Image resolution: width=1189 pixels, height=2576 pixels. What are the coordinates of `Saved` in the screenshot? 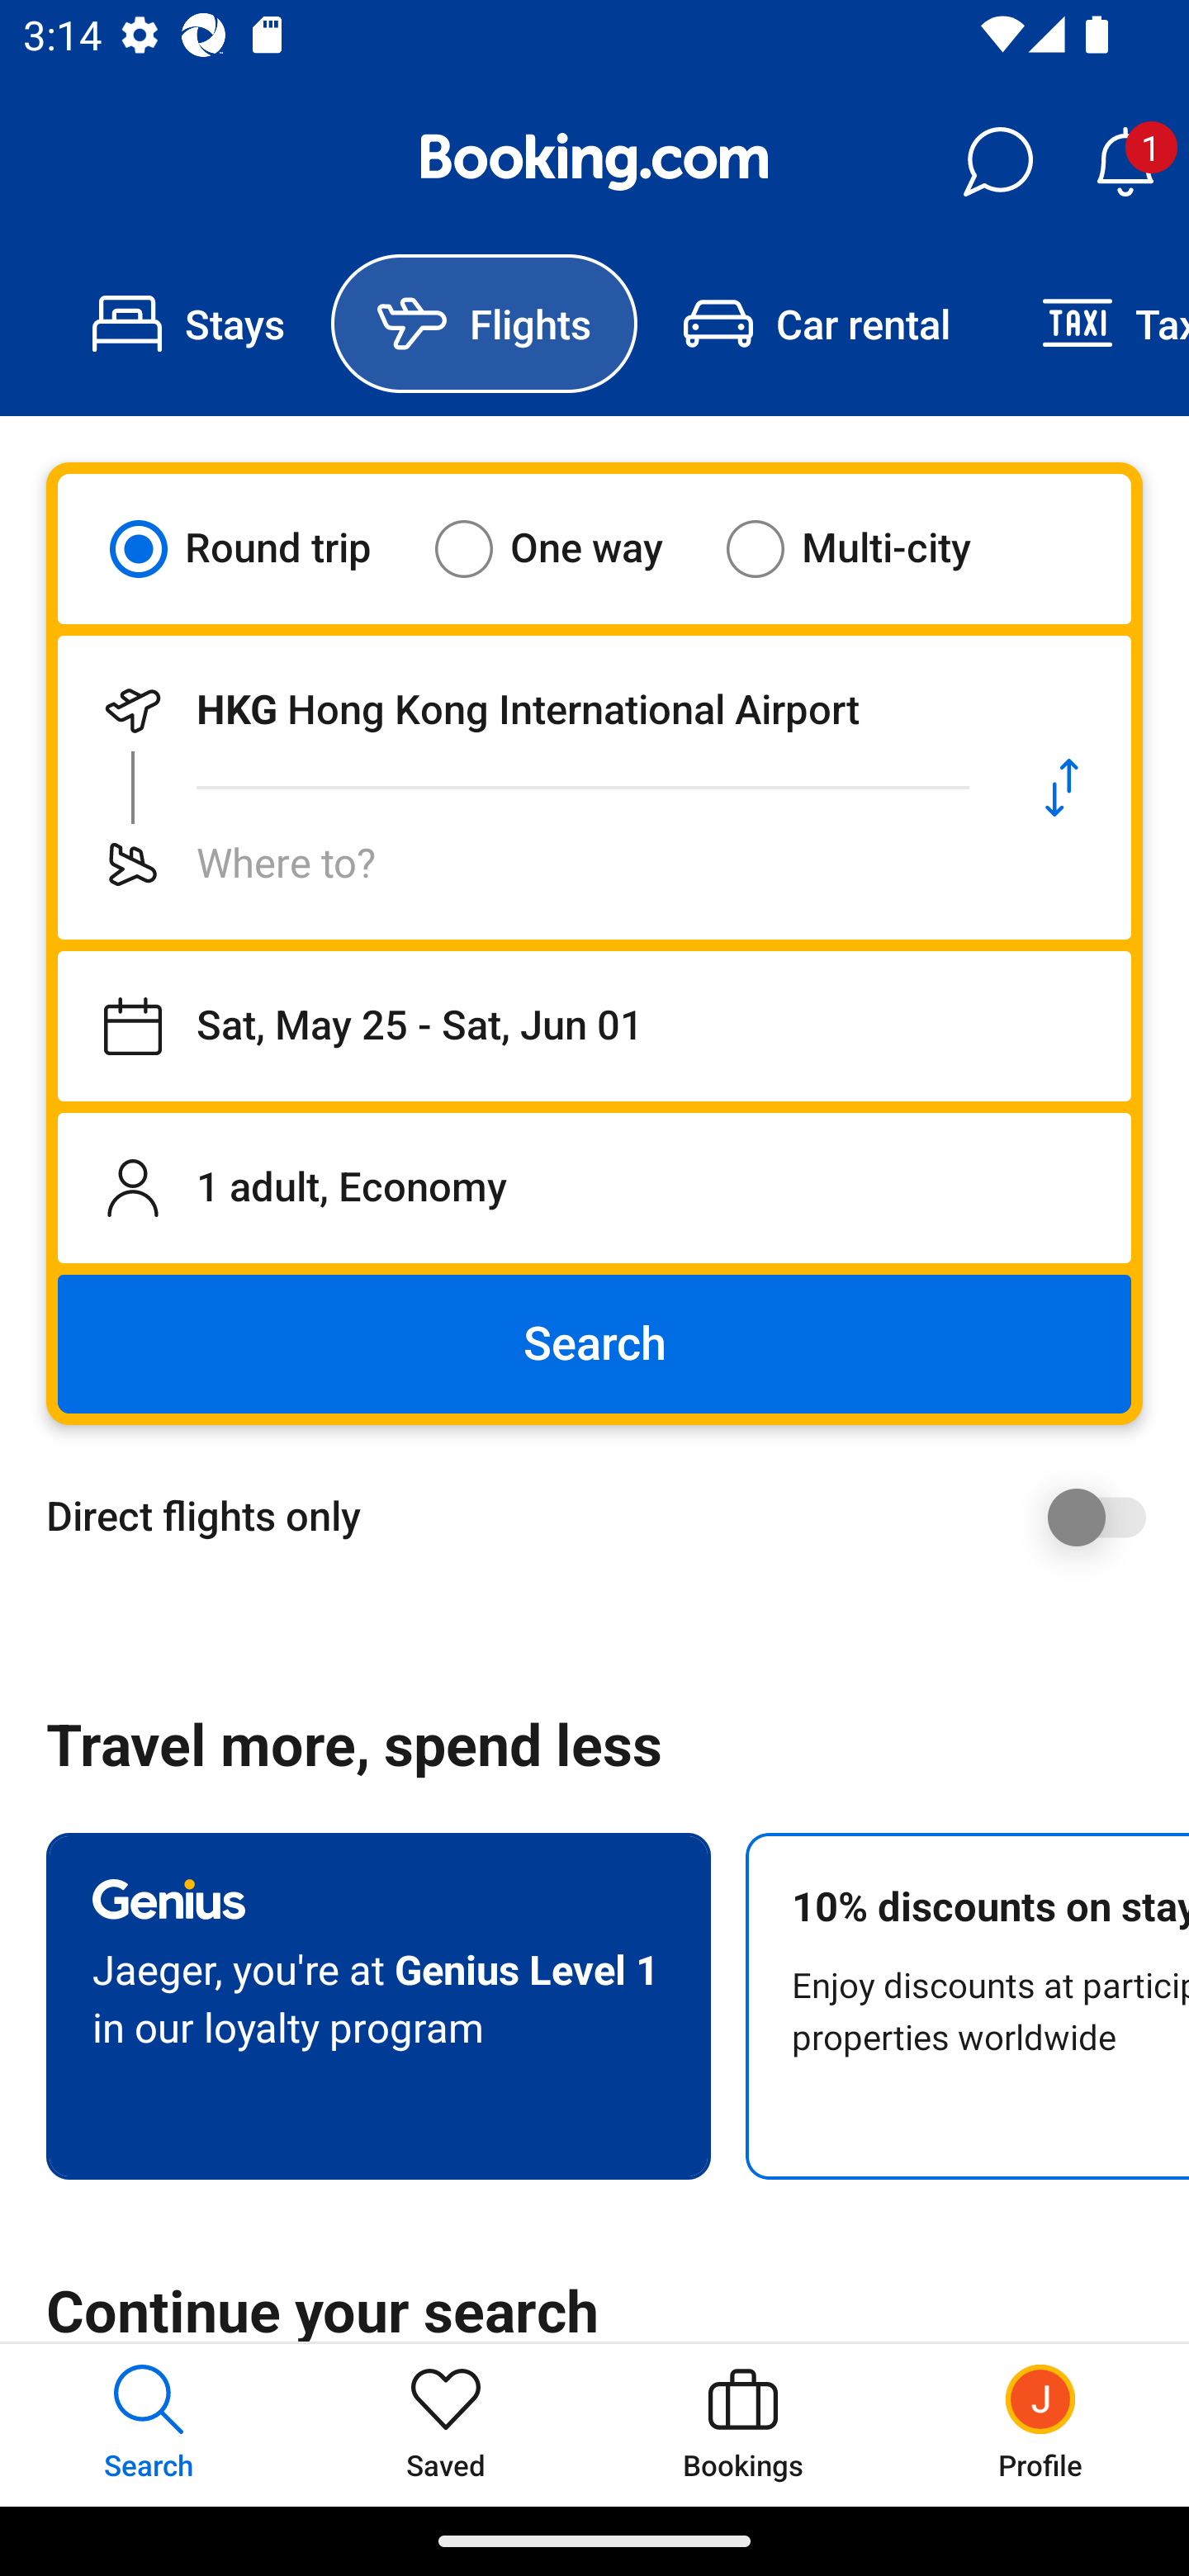 It's located at (446, 2424).